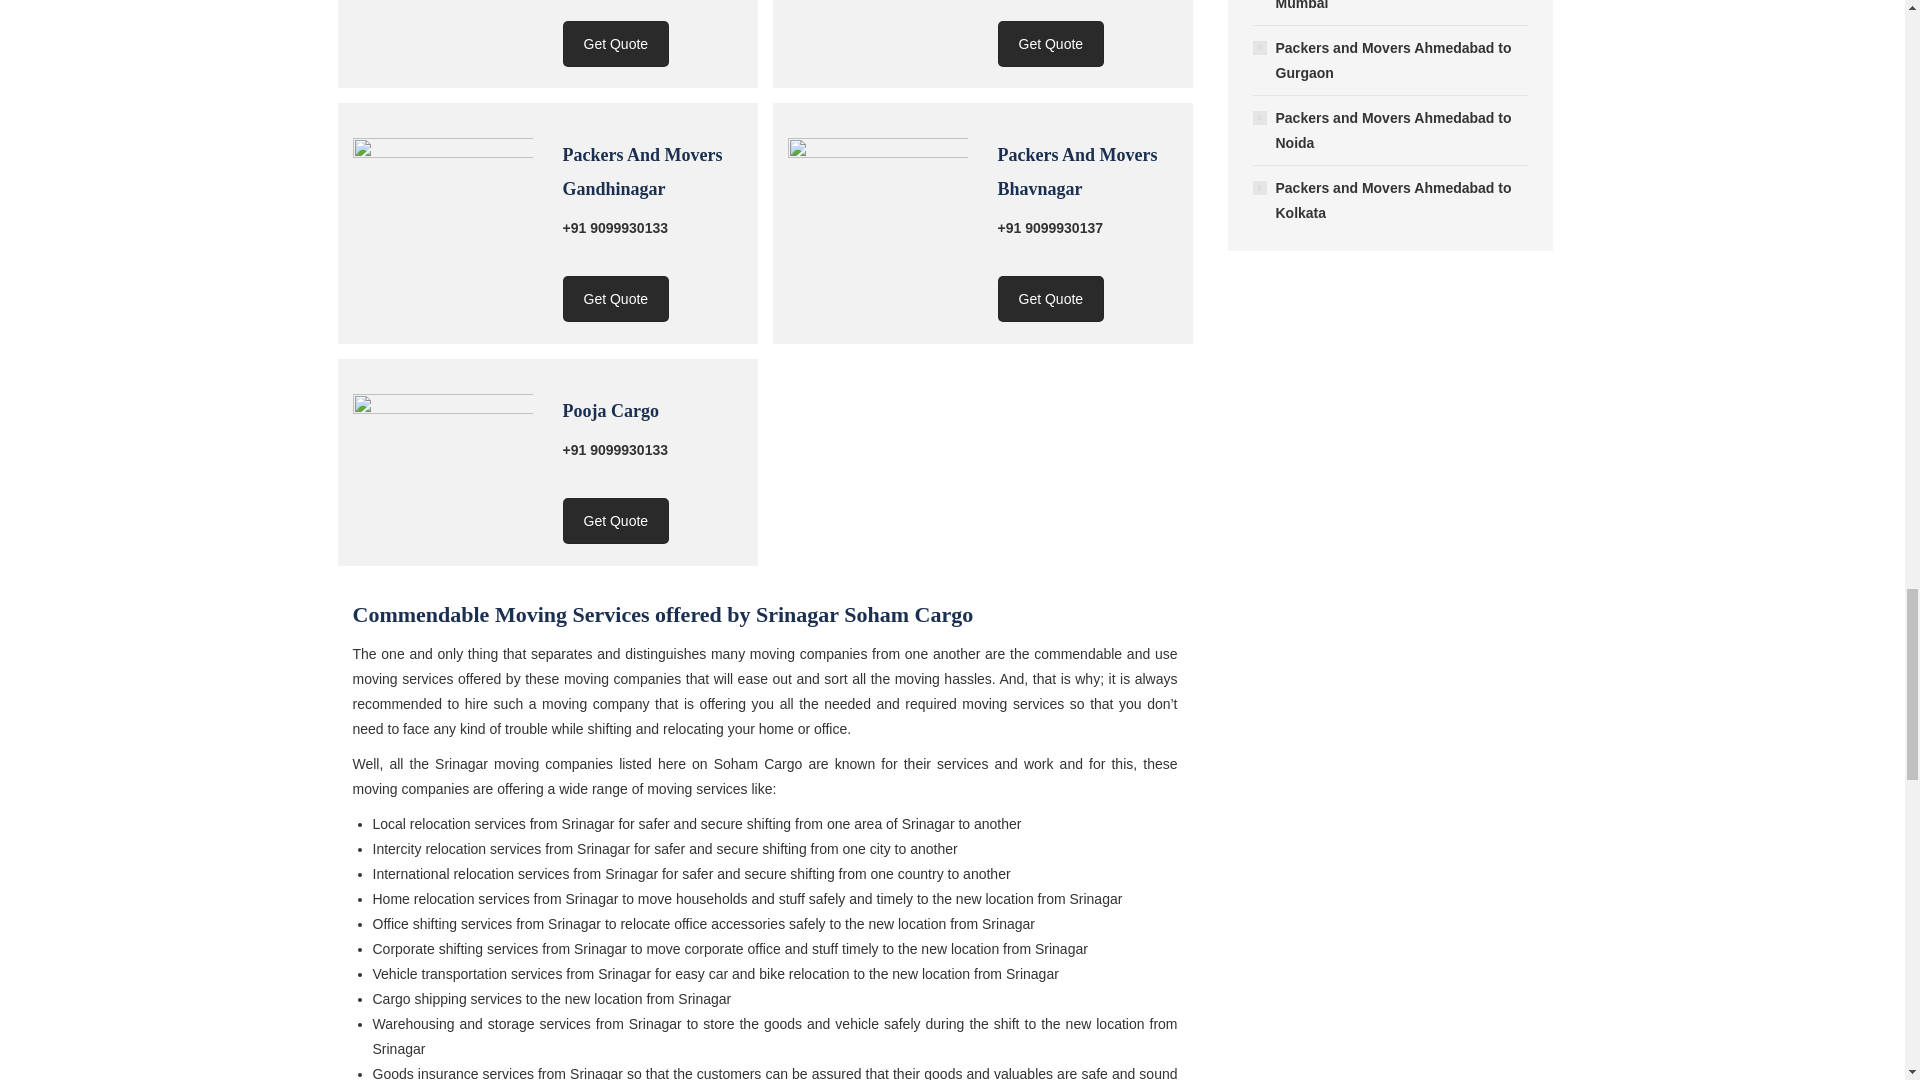 The width and height of the screenshot is (1920, 1080). Describe the element at coordinates (1052, 43) in the screenshot. I see `Enquiry` at that location.